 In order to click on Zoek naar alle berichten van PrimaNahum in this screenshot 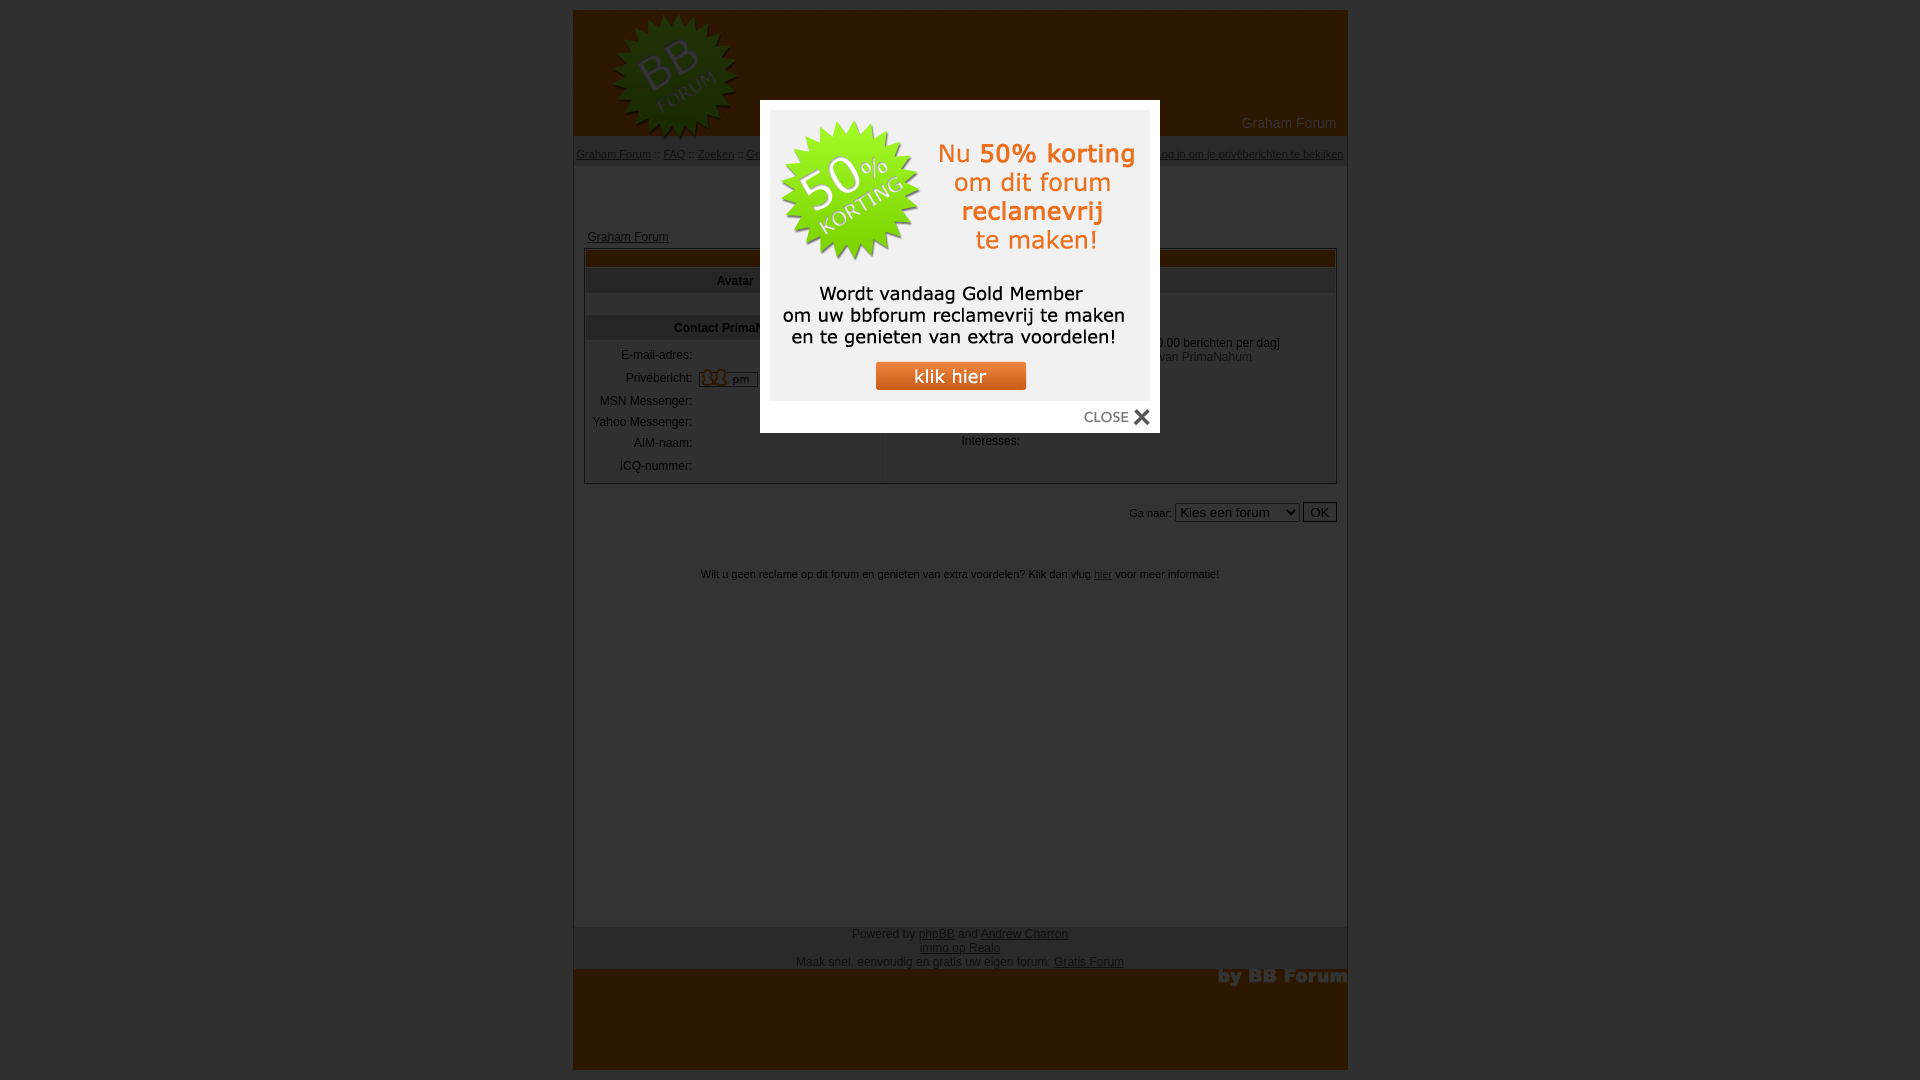, I will do `click(1140, 357)`.